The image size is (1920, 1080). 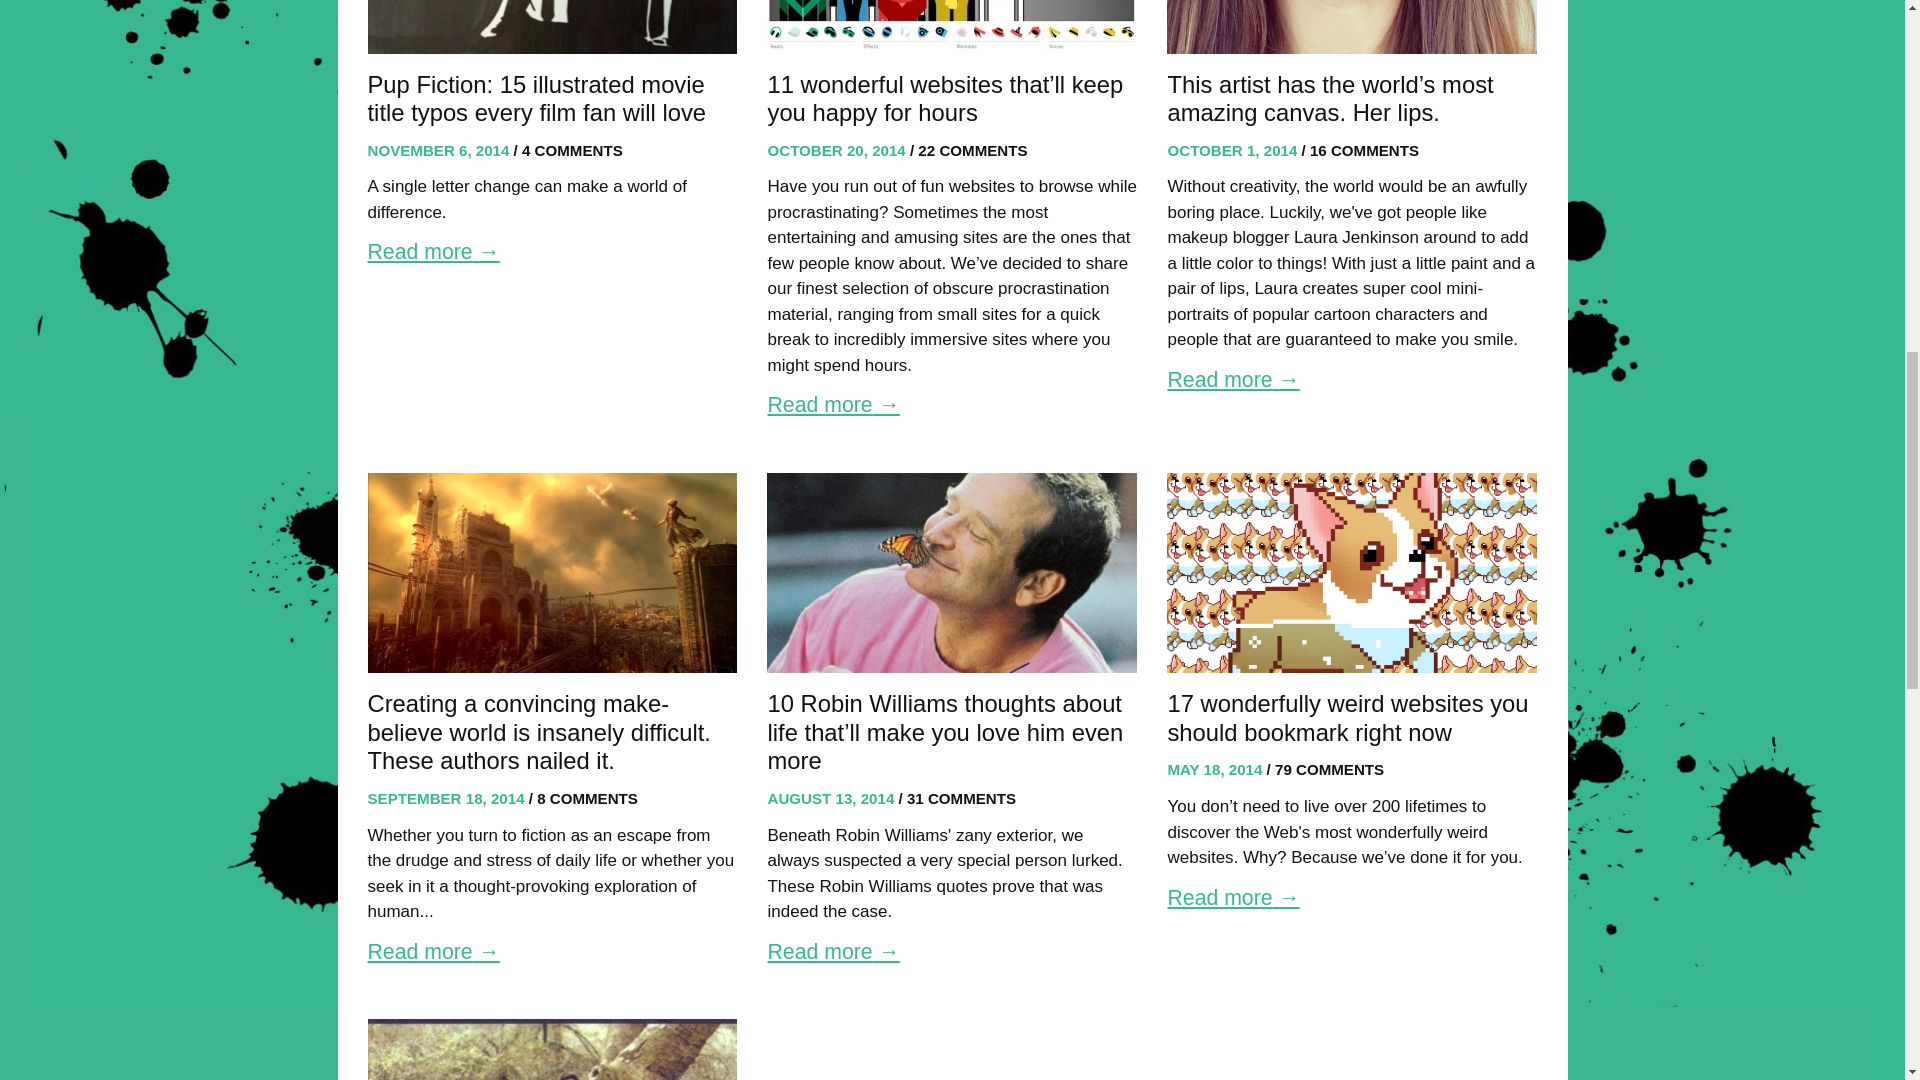 What do you see at coordinates (1352, 572) in the screenshot?
I see `17 wonderfully weird websites you should bookmark right now` at bounding box center [1352, 572].